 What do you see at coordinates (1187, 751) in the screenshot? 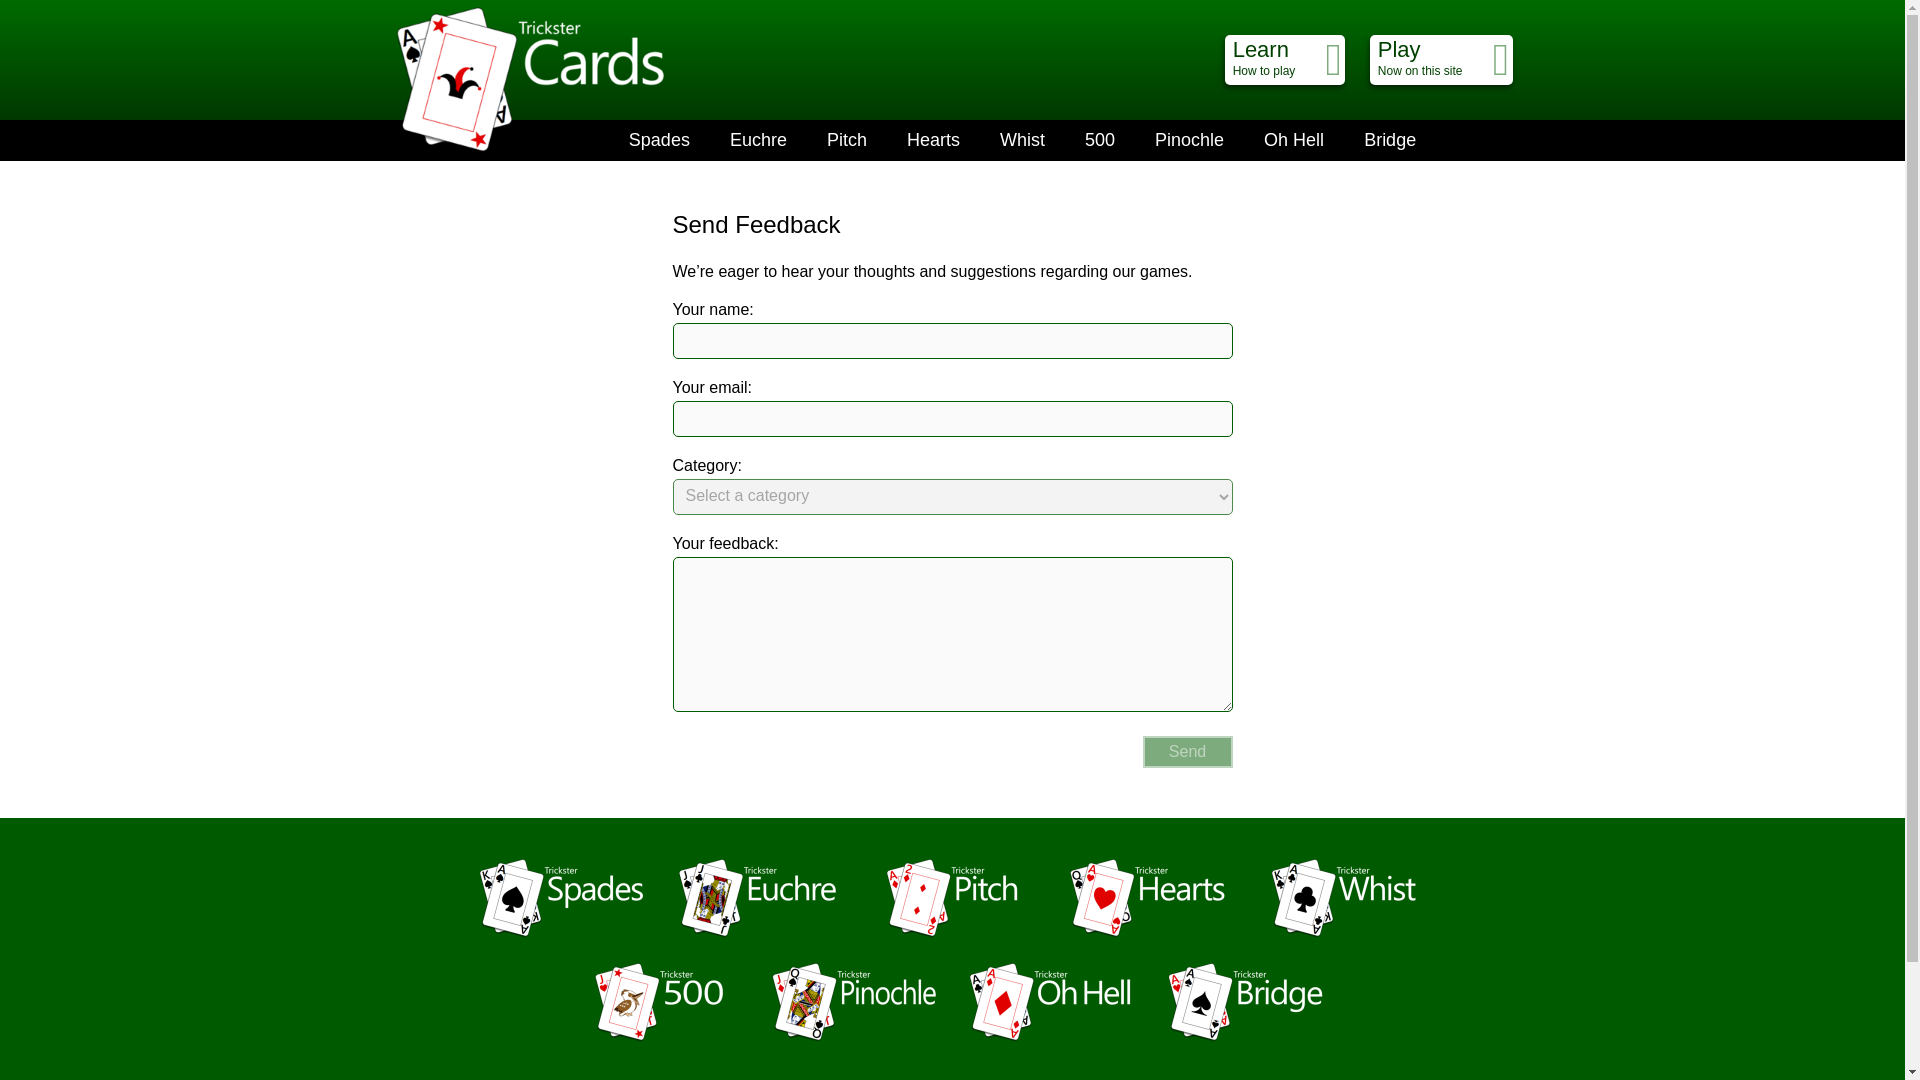
I see `Oh Hell` at bounding box center [1187, 751].